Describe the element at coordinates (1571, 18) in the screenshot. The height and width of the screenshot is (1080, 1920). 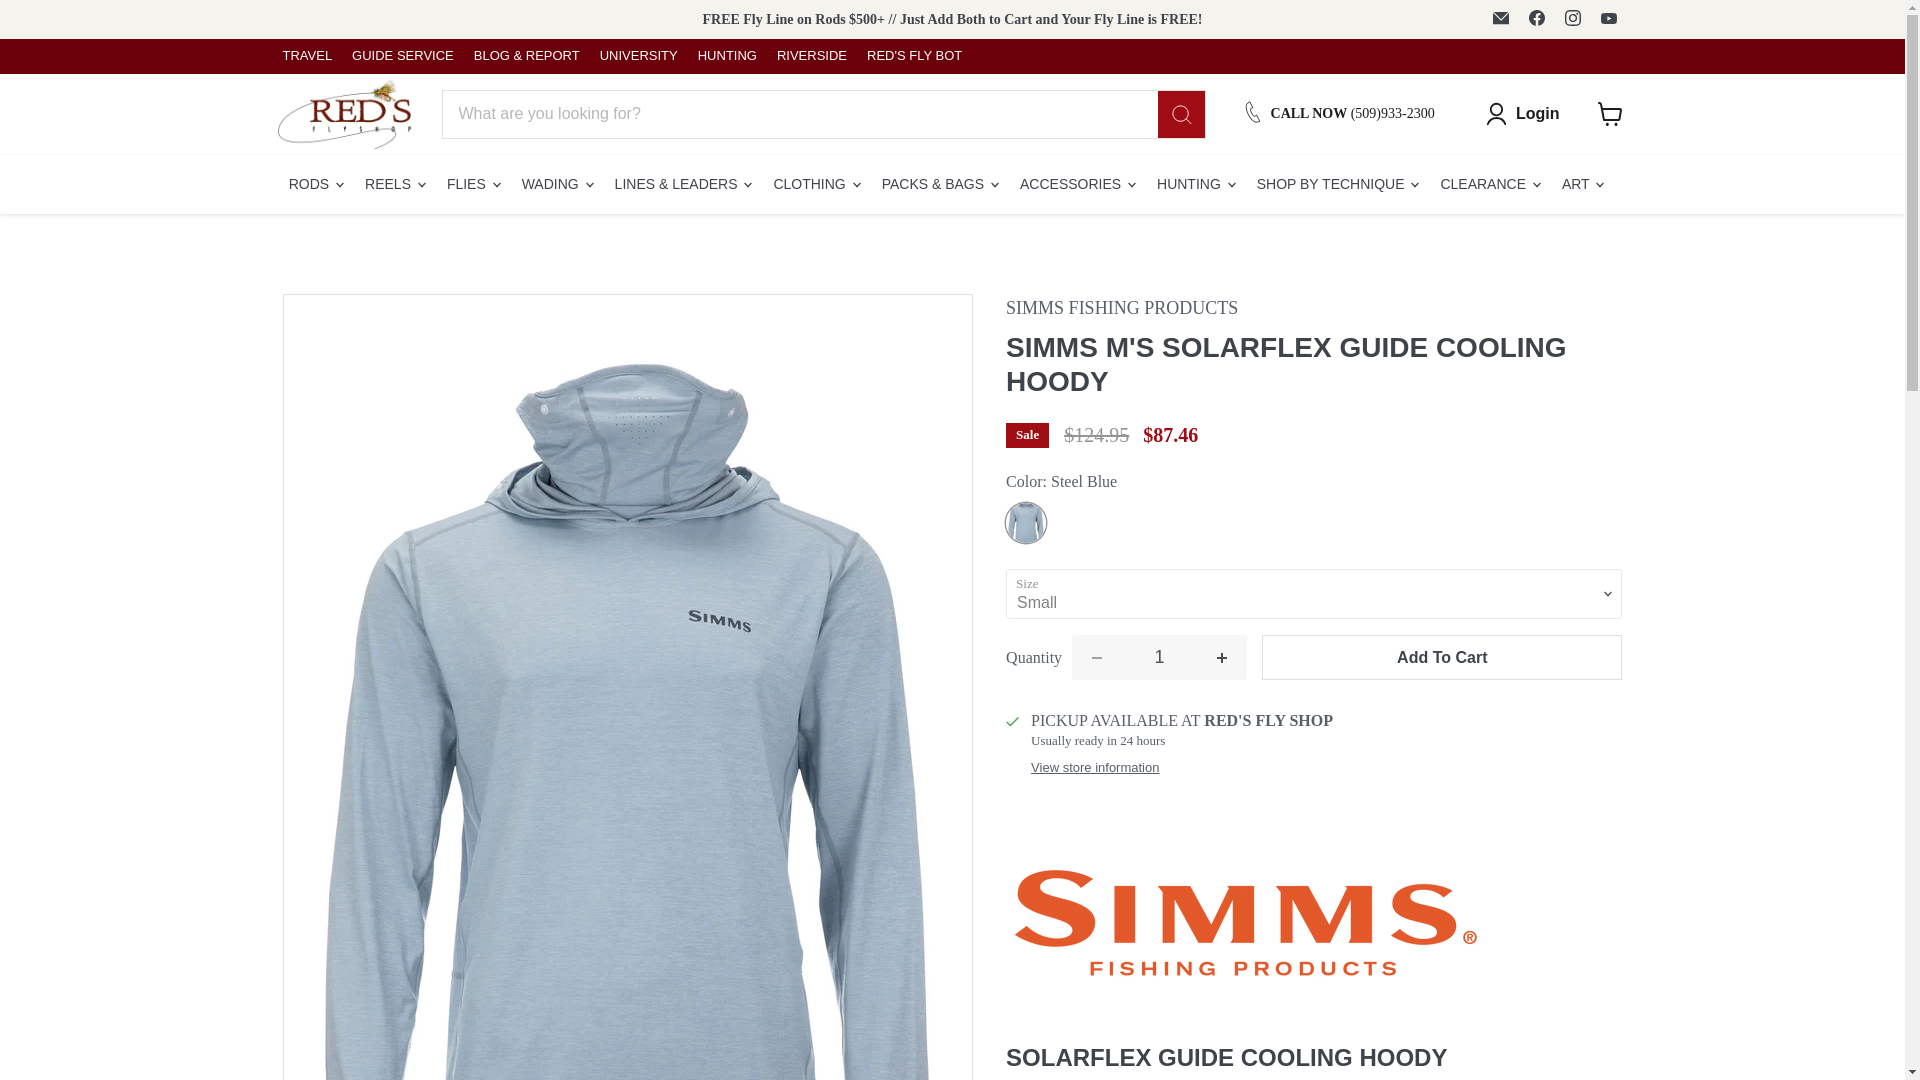
I see `Find us on Instagram` at that location.